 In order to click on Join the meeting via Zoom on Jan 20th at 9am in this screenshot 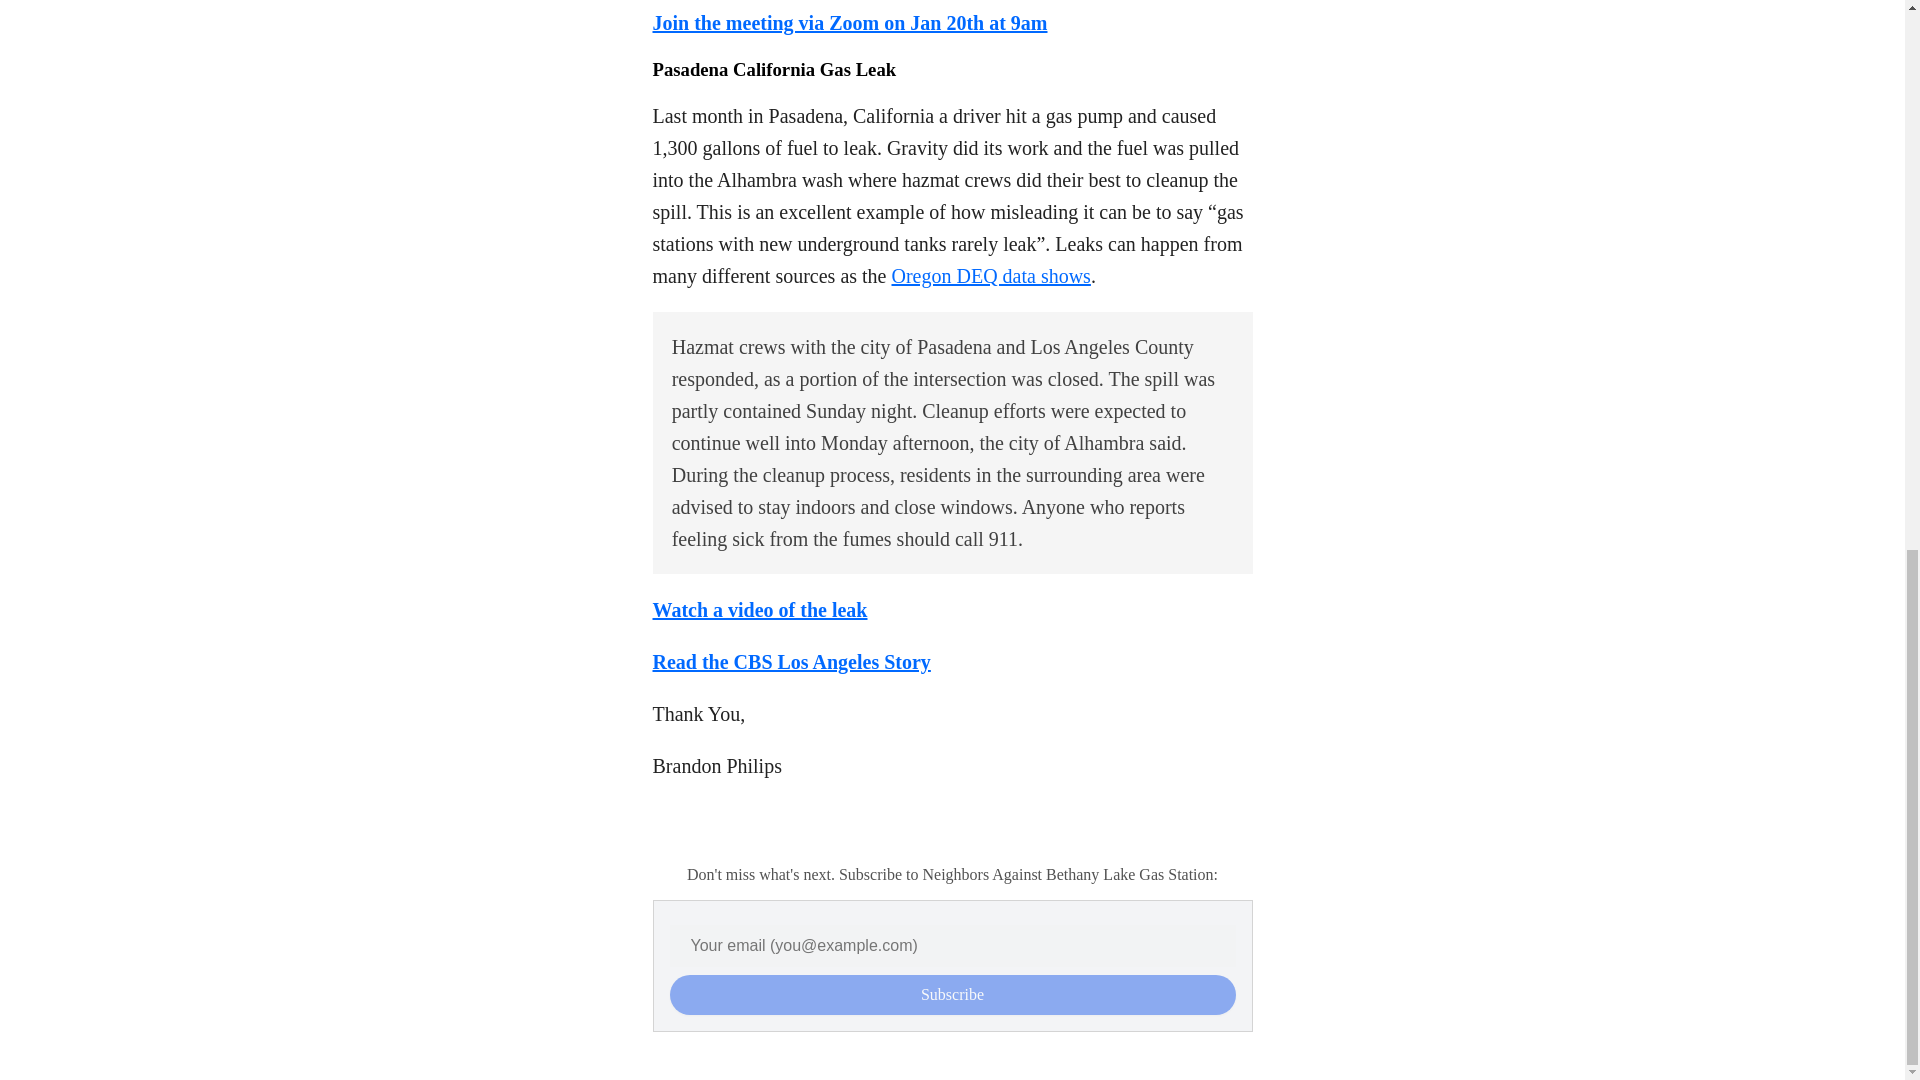, I will do `click(849, 22)`.